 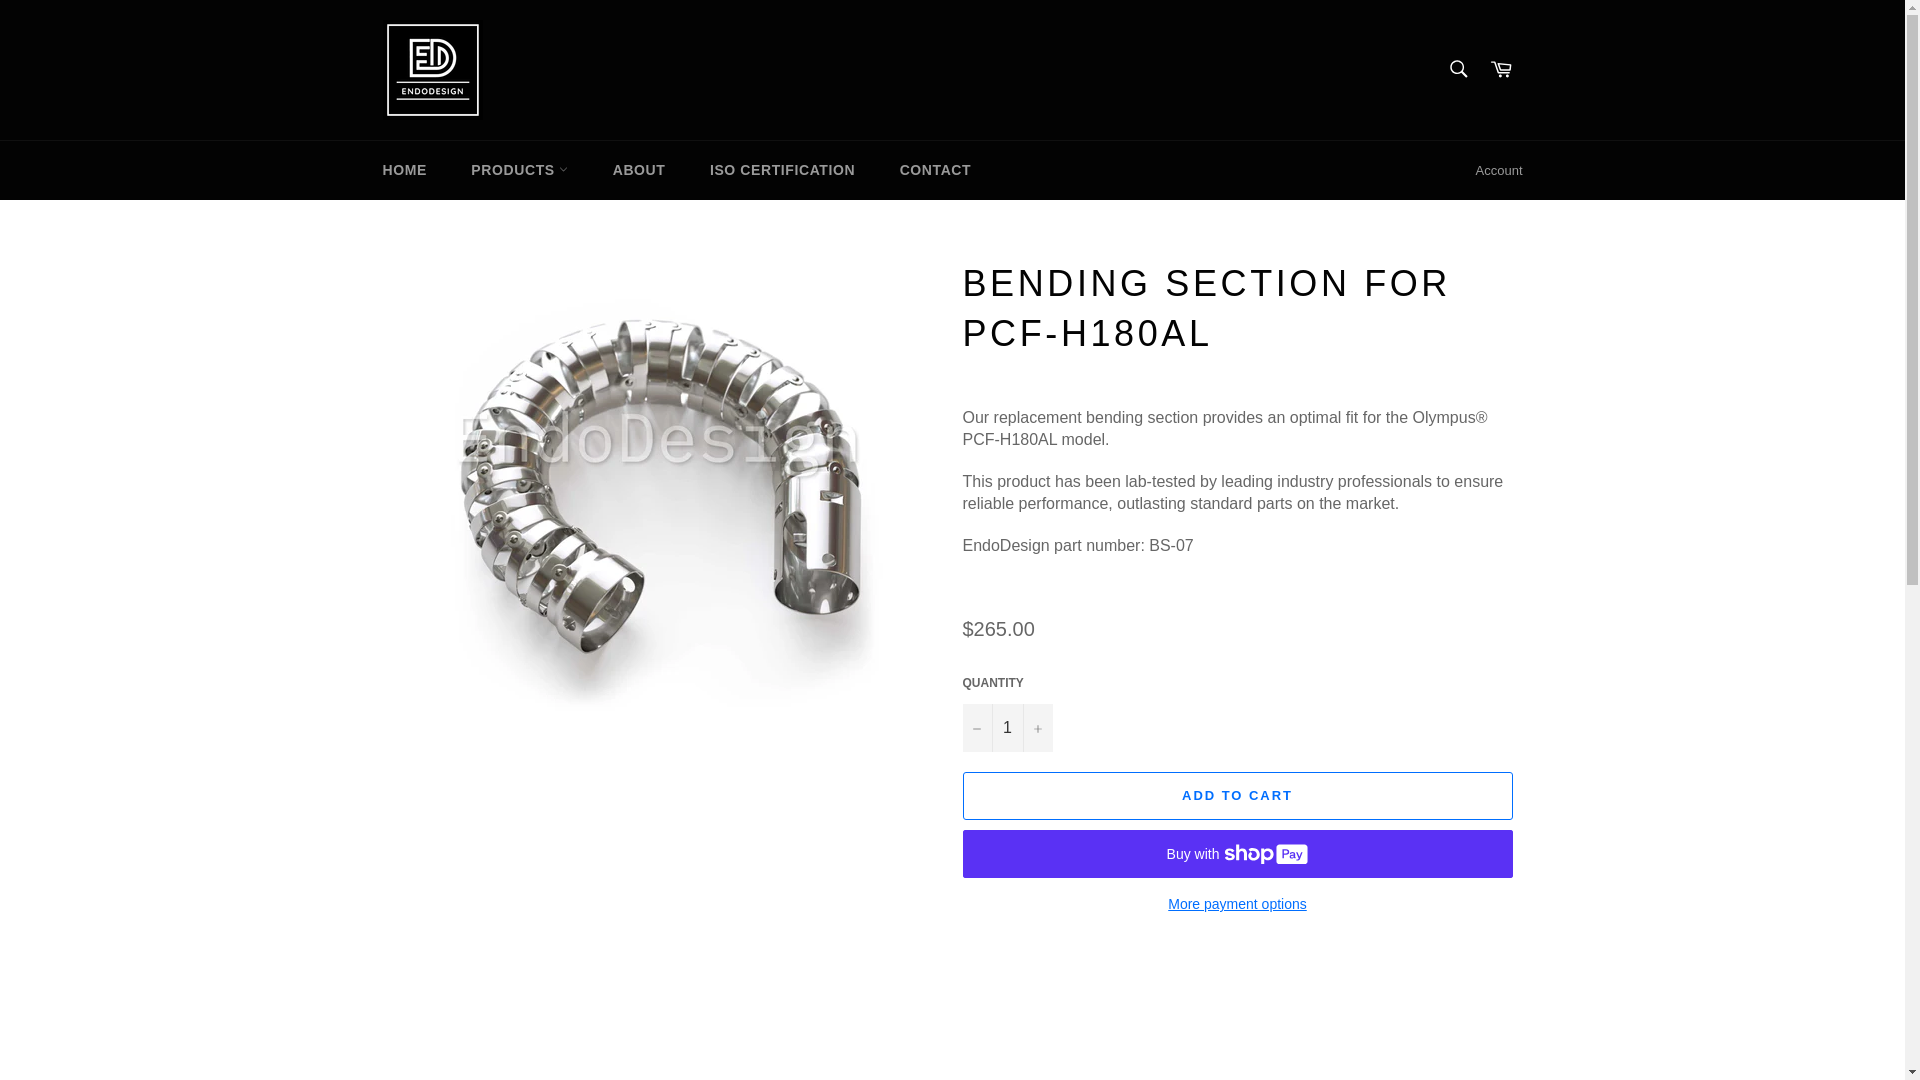 What do you see at coordinates (519, 170) in the screenshot?
I see `PRODUCTS` at bounding box center [519, 170].